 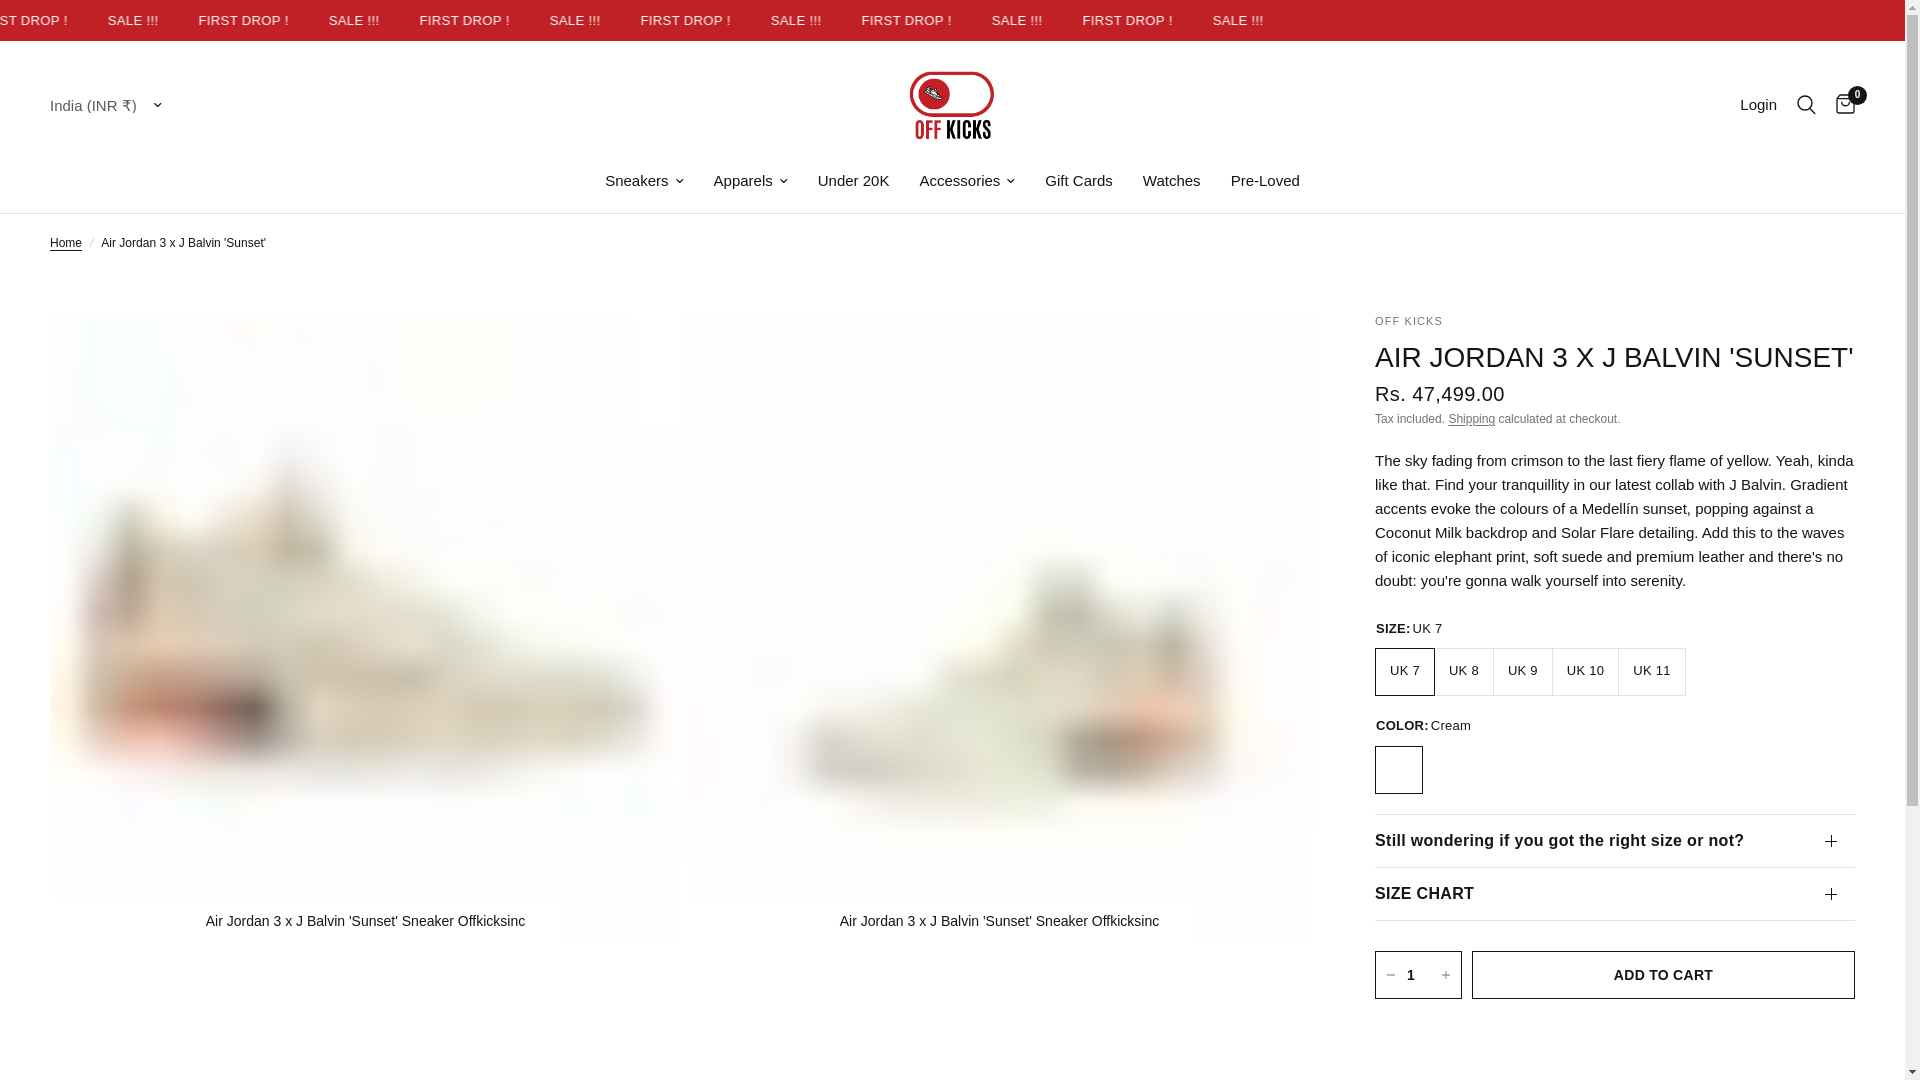 What do you see at coordinates (1322, 20) in the screenshot?
I see `SALE !!!` at bounding box center [1322, 20].